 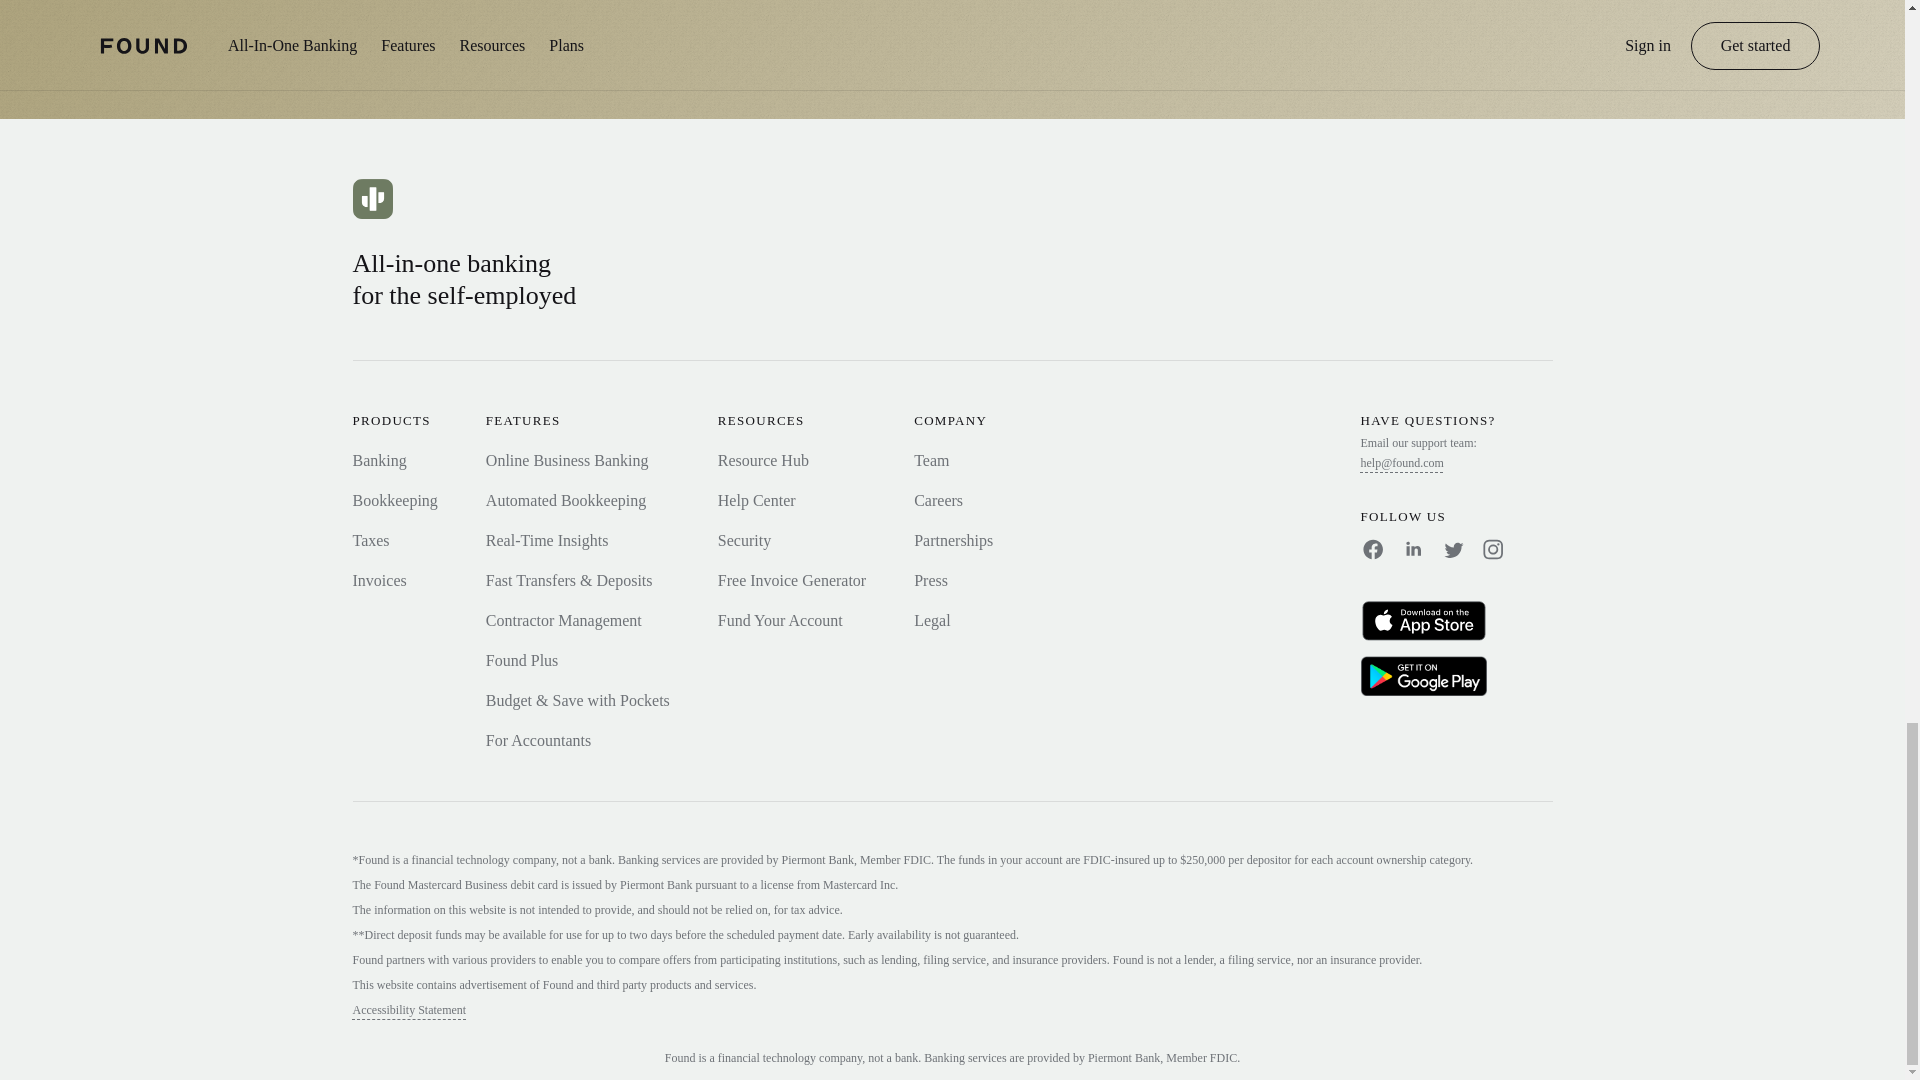 What do you see at coordinates (763, 460) in the screenshot?
I see `Resource Hub` at bounding box center [763, 460].